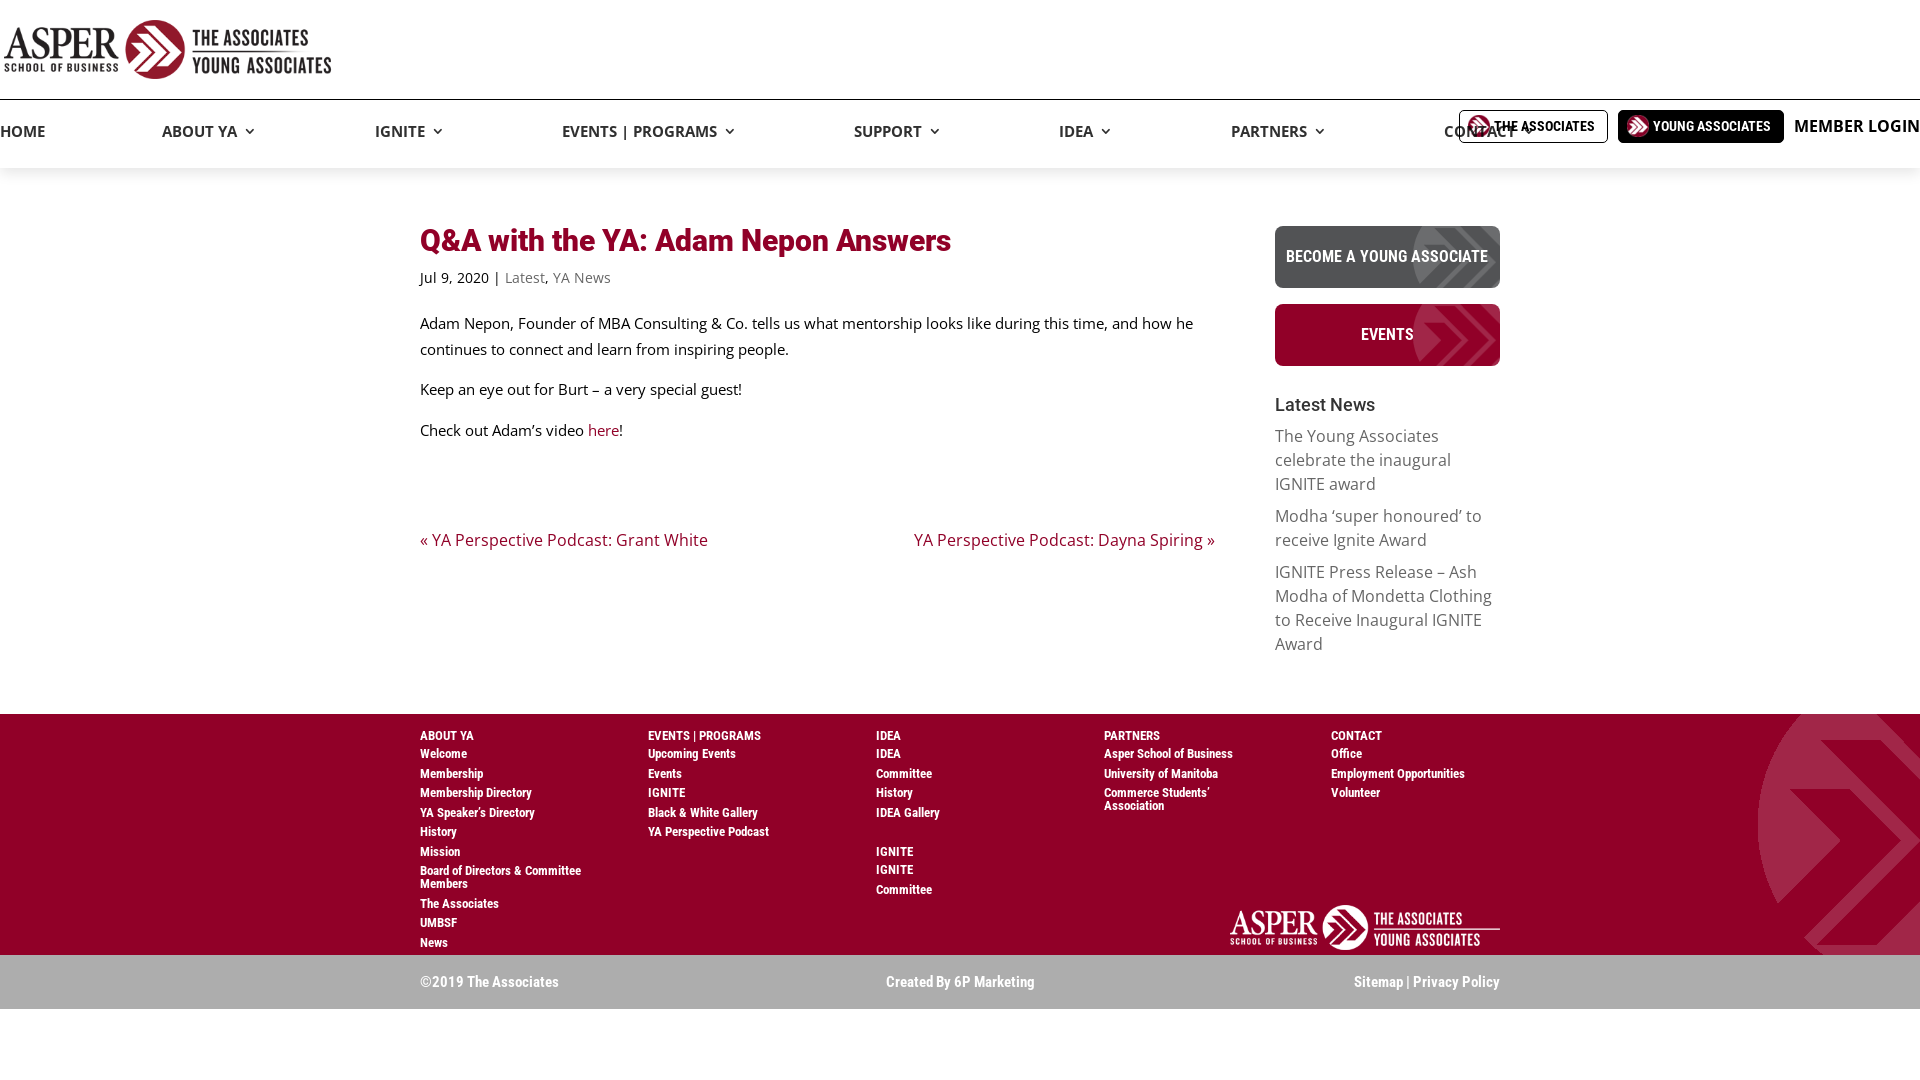 This screenshot has height=1080, width=1920. Describe the element at coordinates (708, 832) in the screenshot. I see `YA Perspective Podcast` at that location.